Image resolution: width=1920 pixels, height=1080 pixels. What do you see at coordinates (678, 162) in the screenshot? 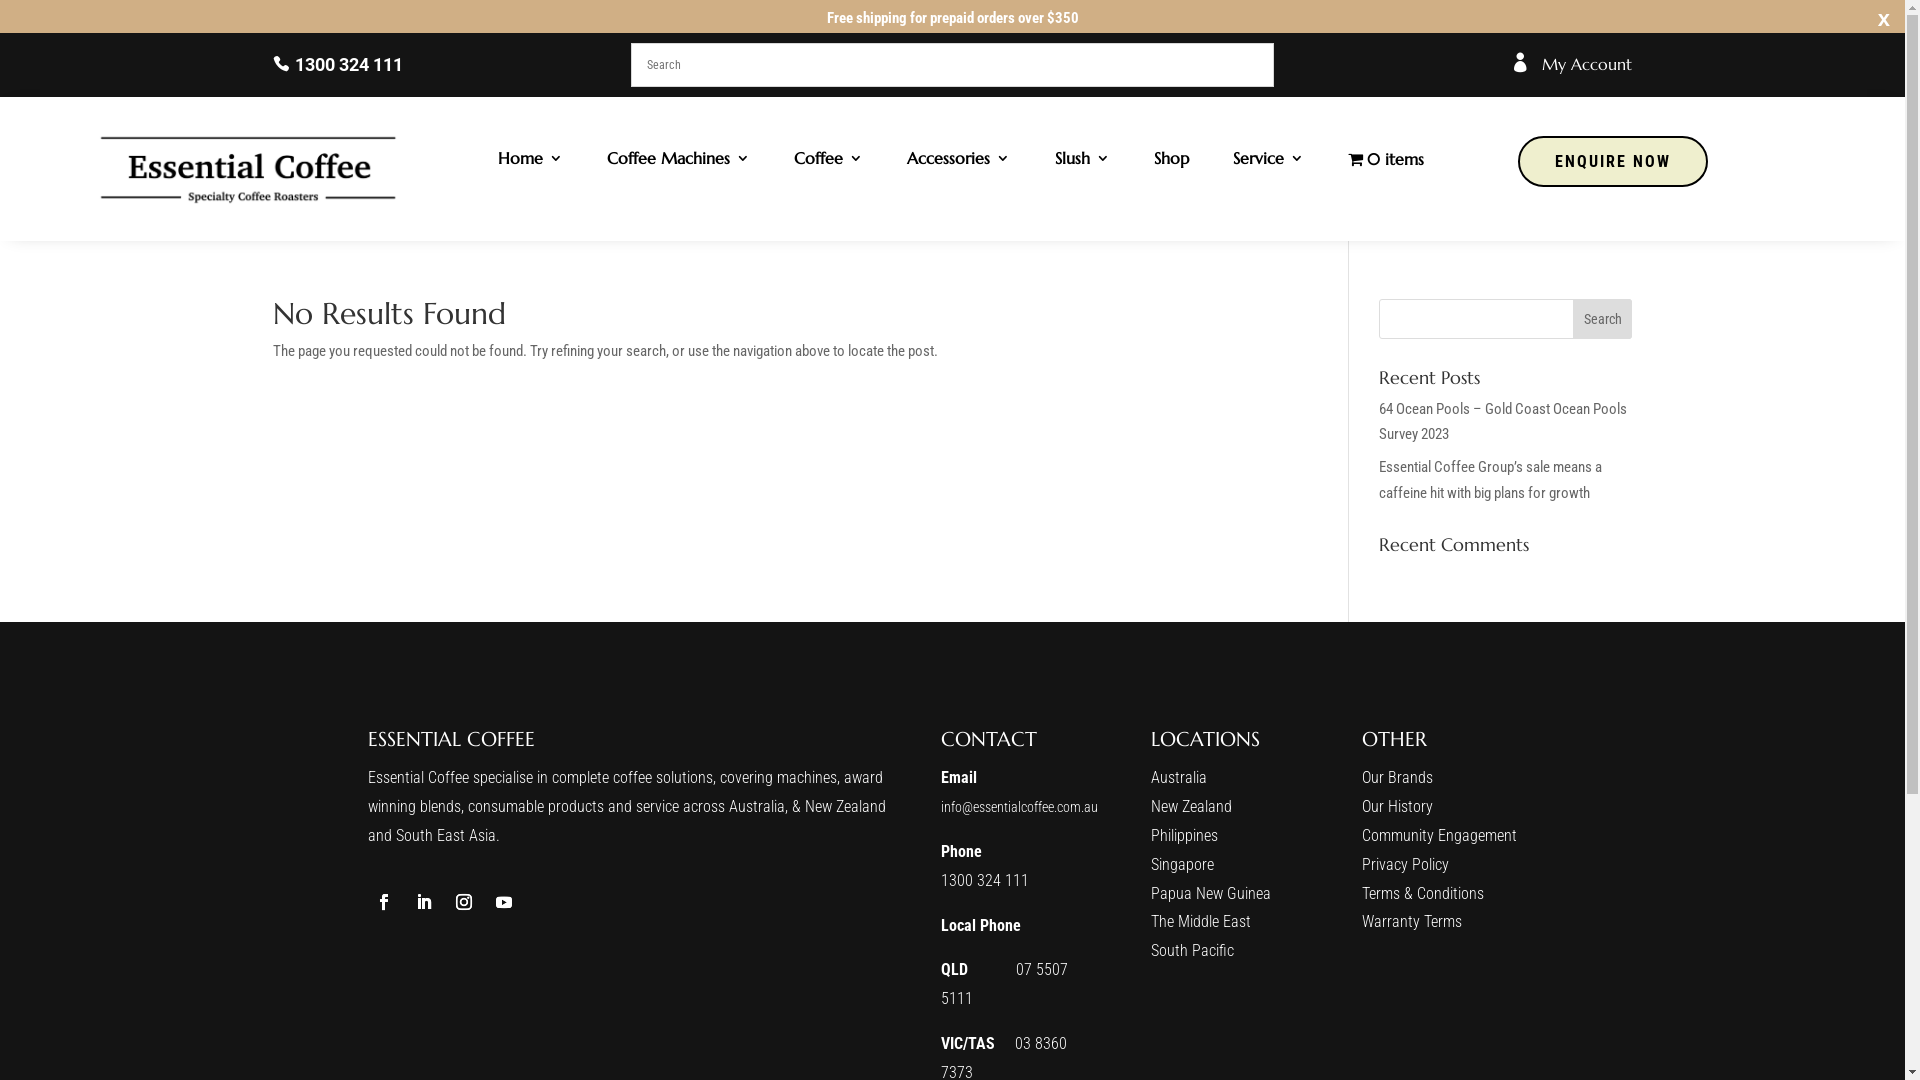
I see `Coffee Machines` at bounding box center [678, 162].